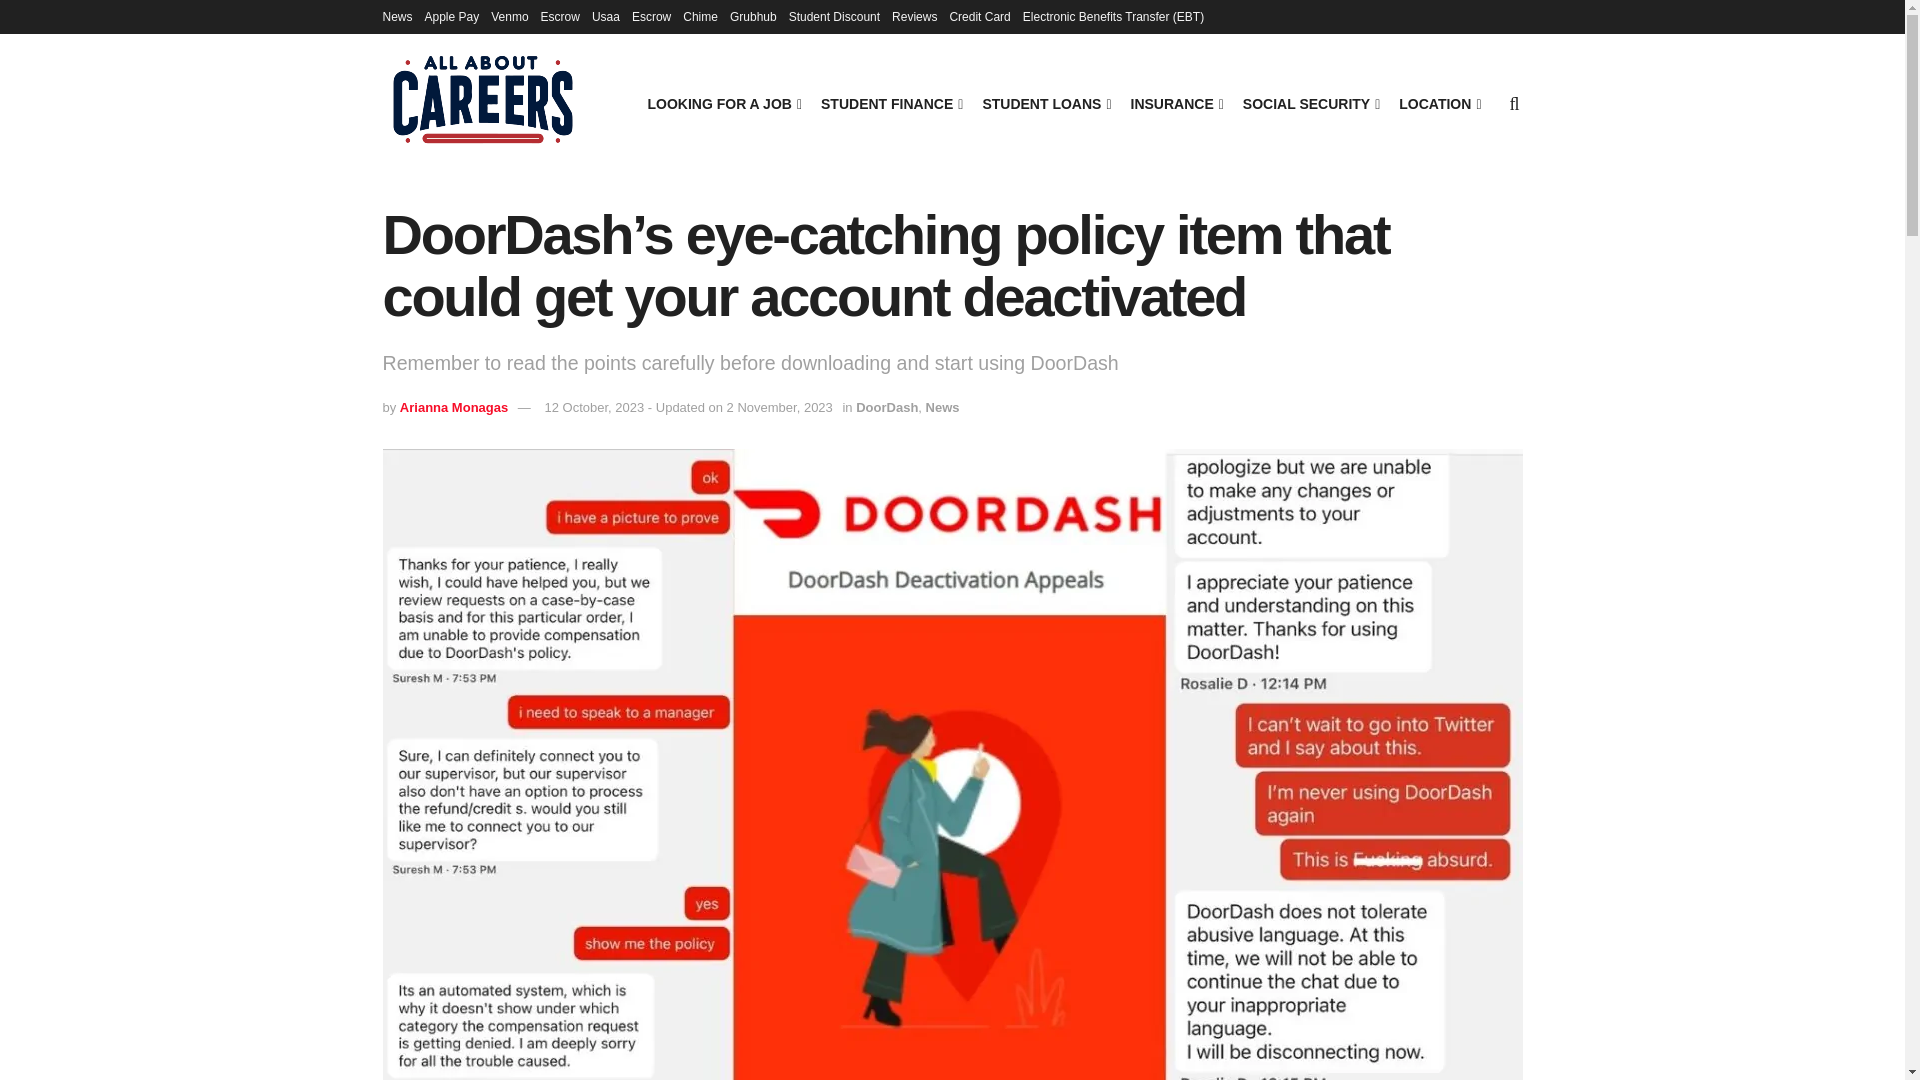 The image size is (1920, 1080). What do you see at coordinates (452, 16) in the screenshot?
I see `Apple Pay` at bounding box center [452, 16].